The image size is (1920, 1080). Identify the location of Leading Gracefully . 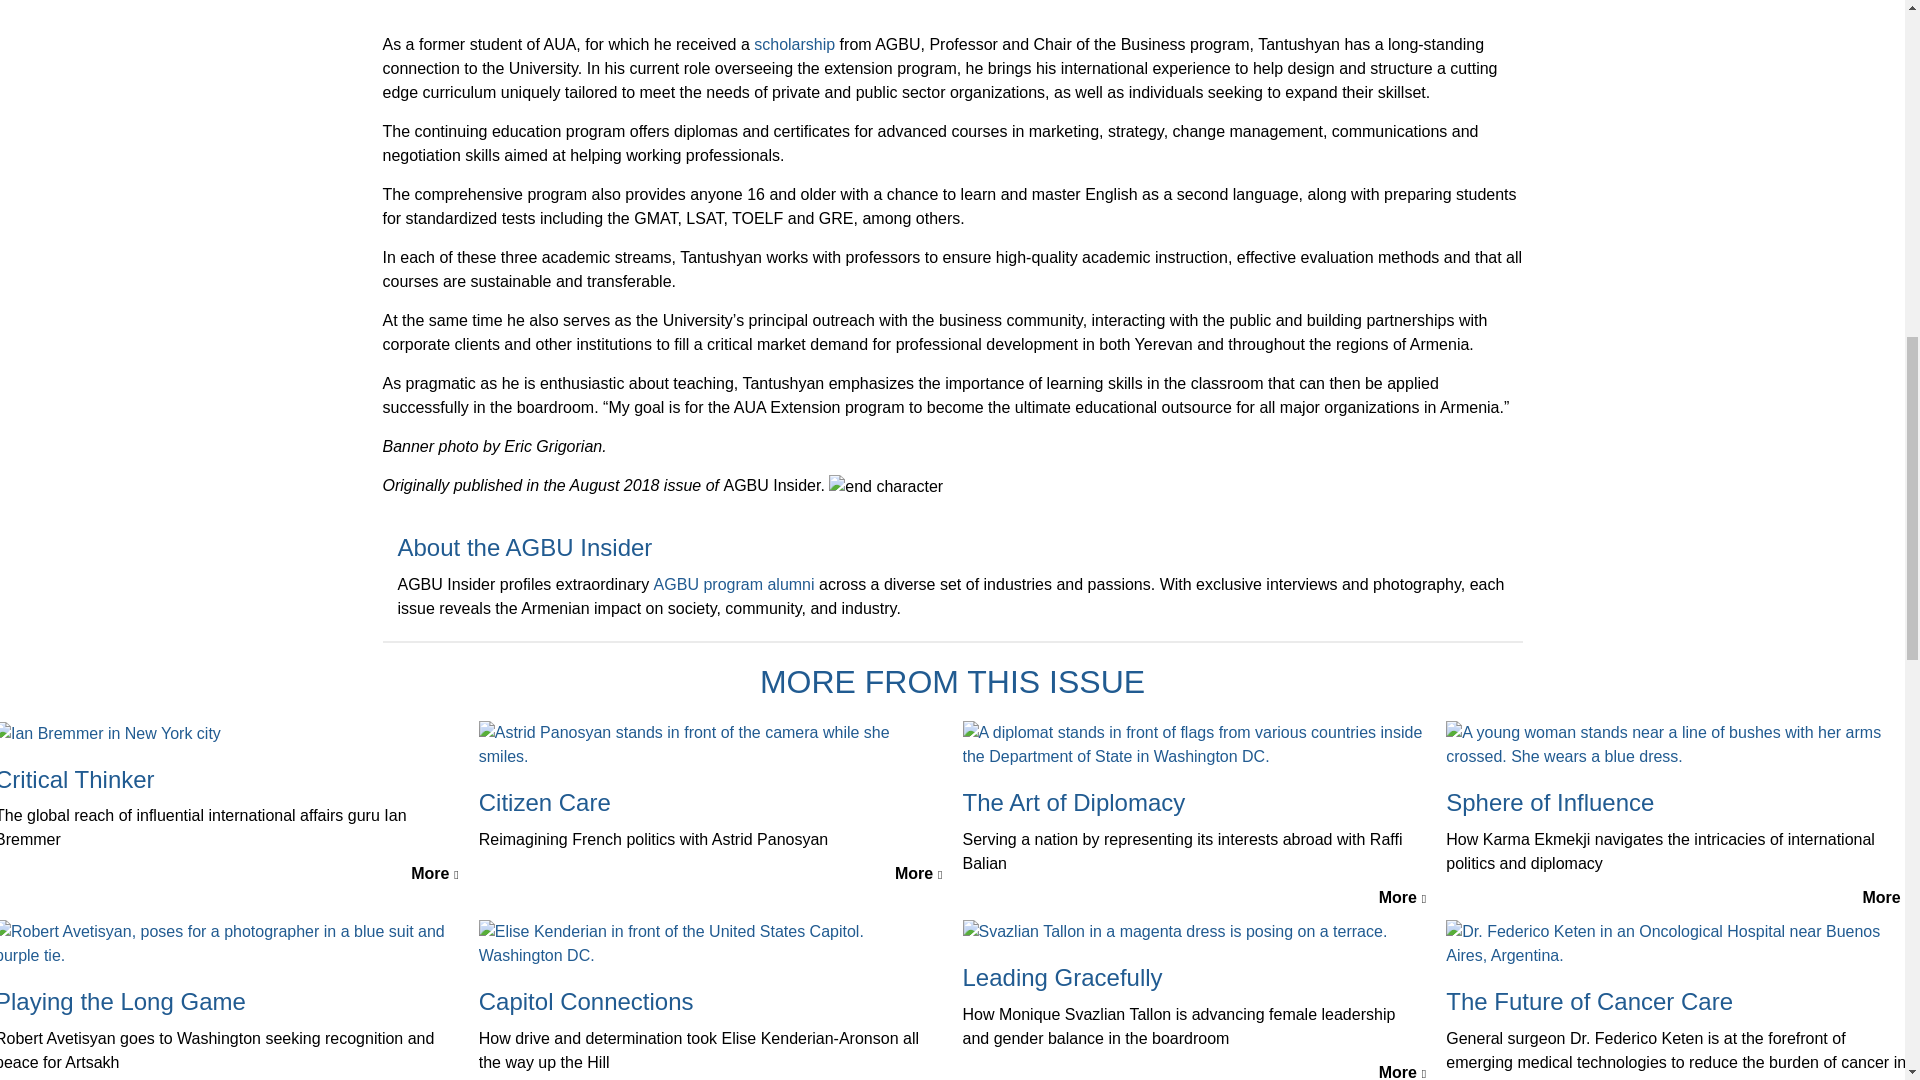
(1174, 931).